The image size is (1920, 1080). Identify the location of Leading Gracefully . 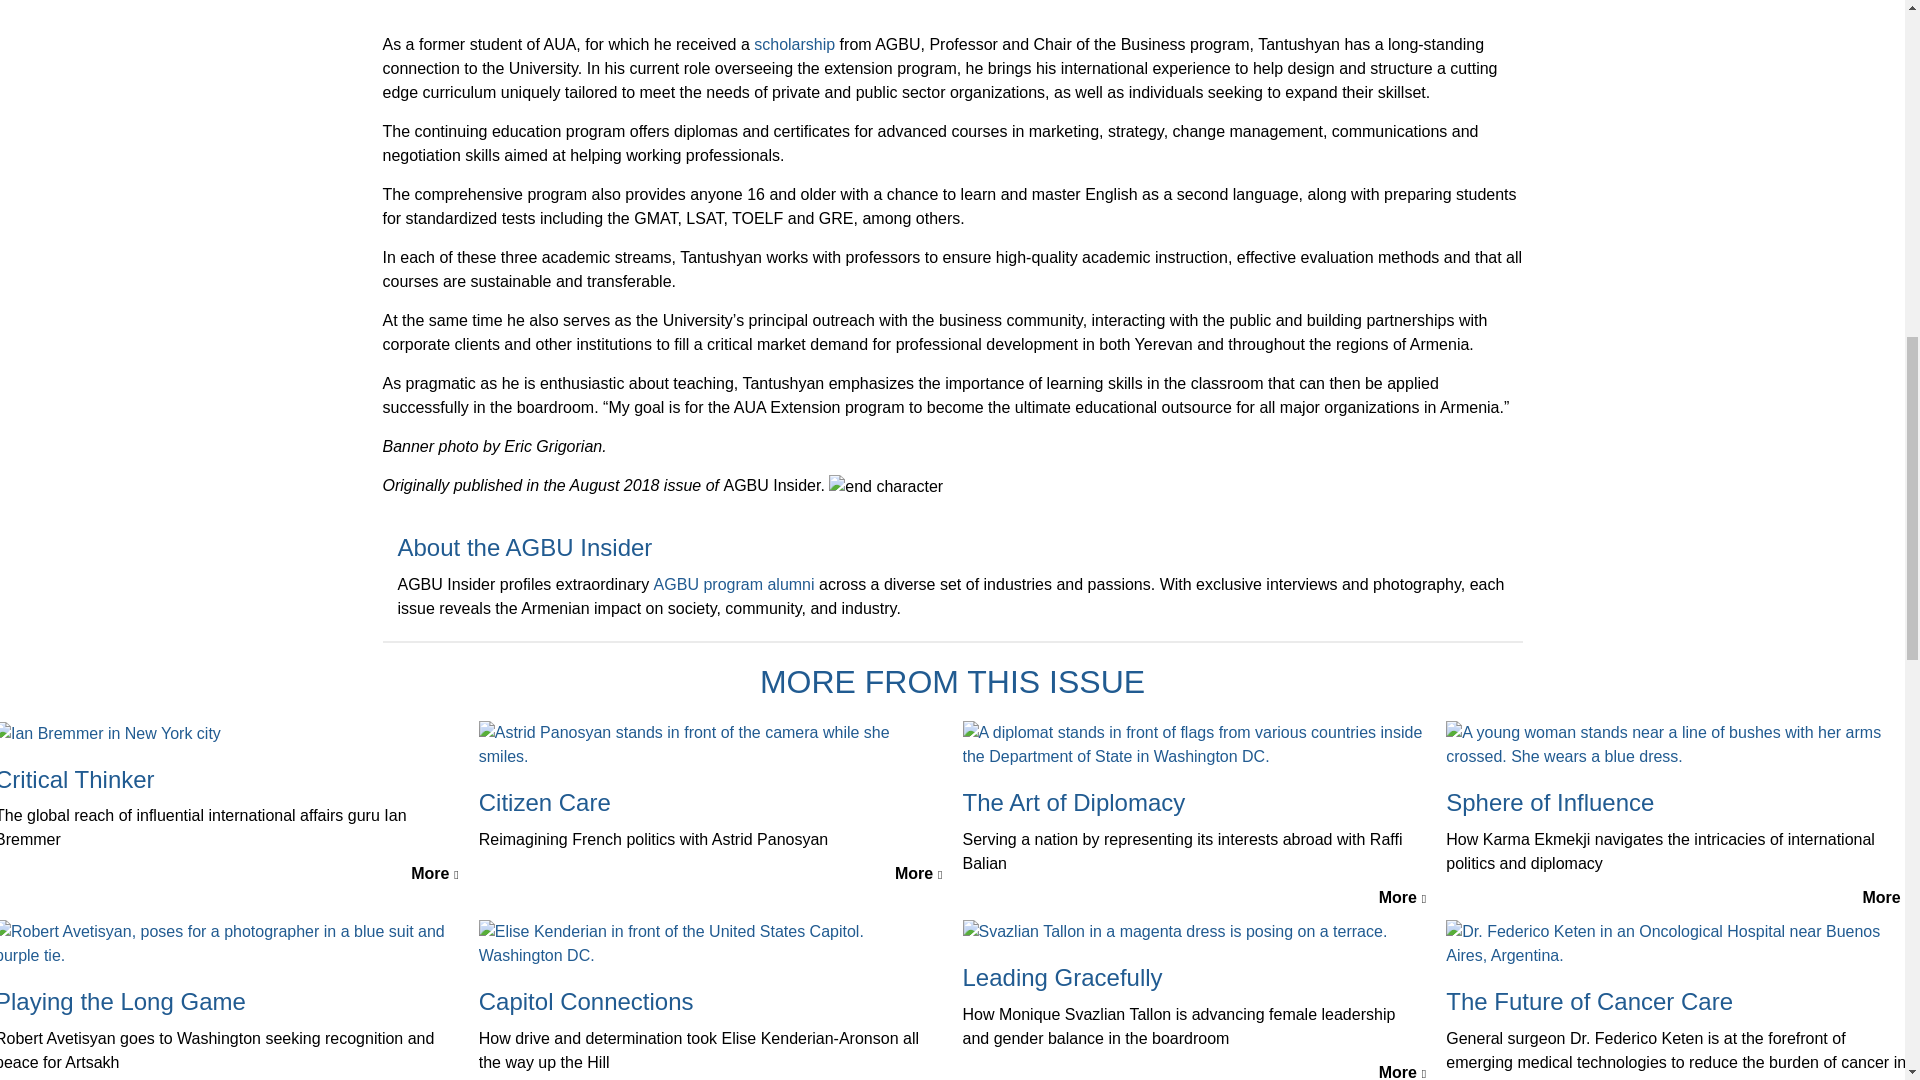
(1174, 931).